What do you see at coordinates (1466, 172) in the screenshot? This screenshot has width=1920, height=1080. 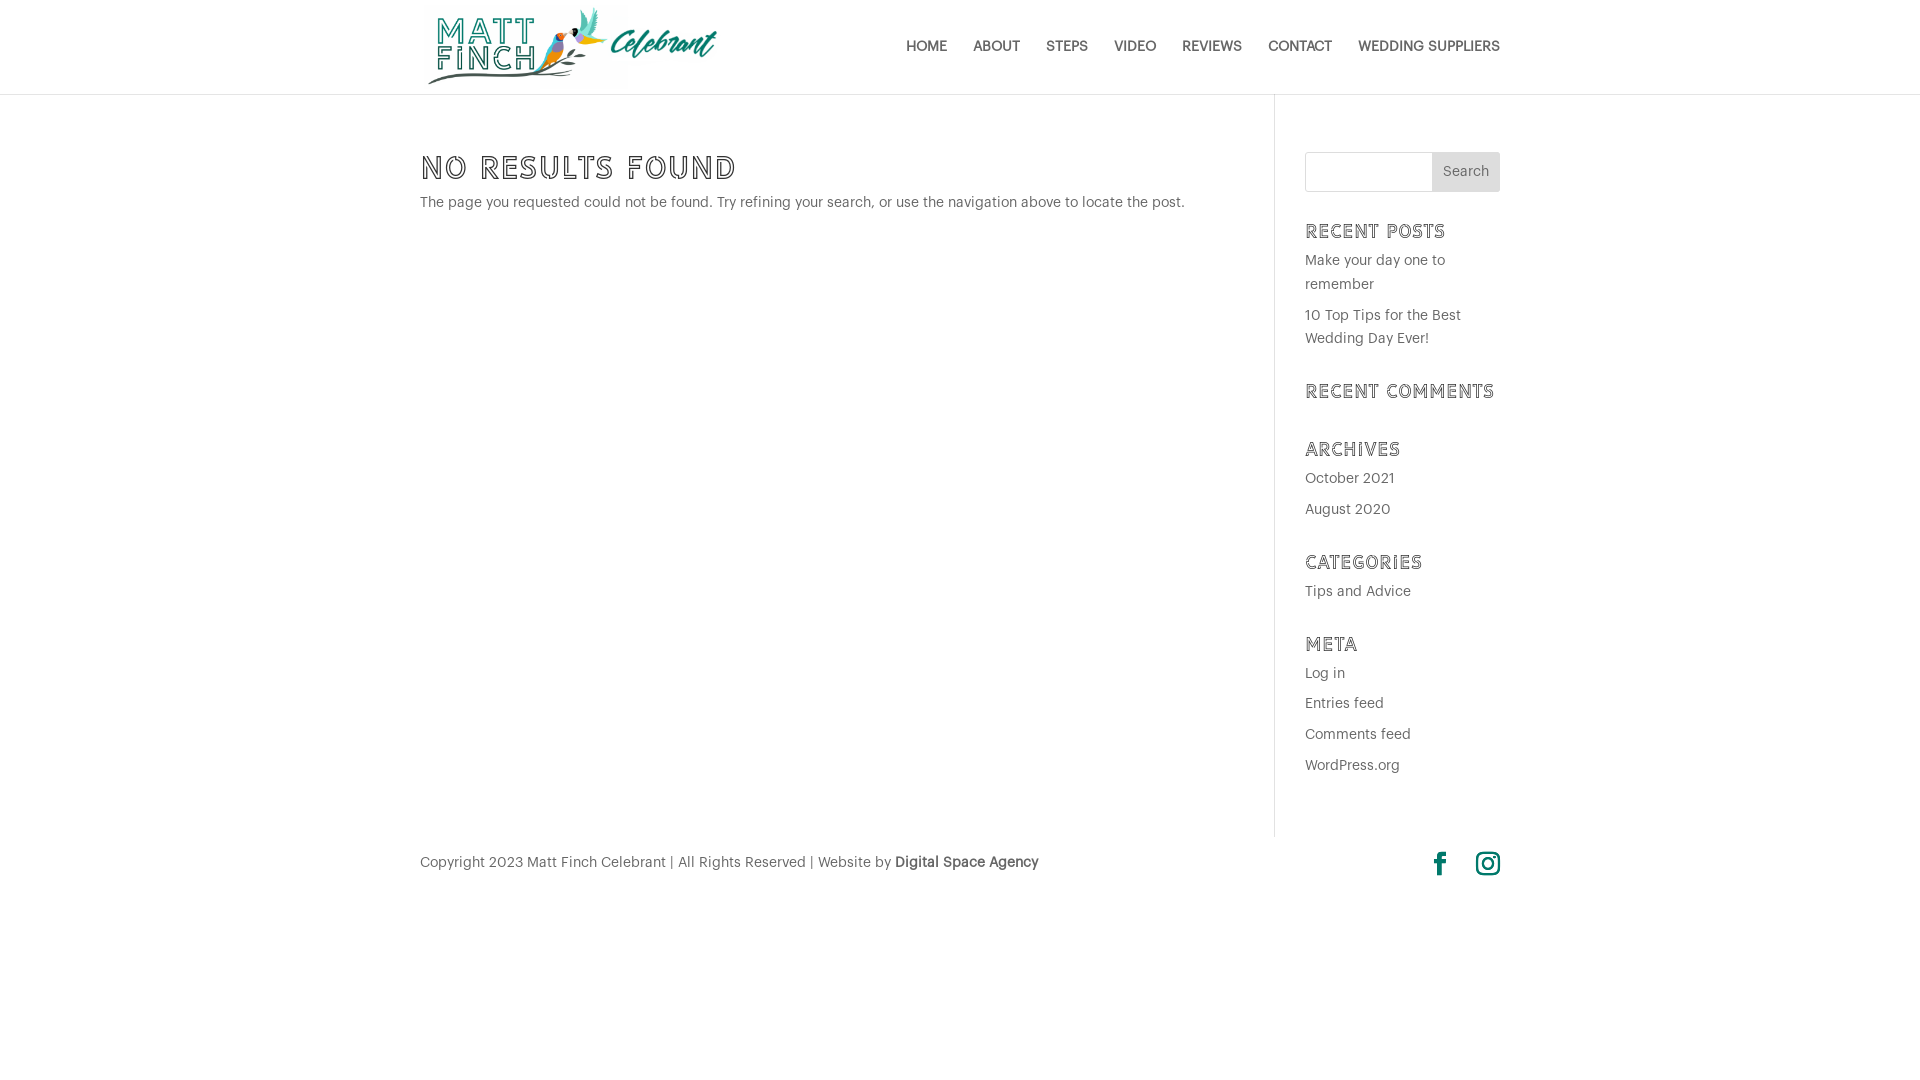 I see `Search` at bounding box center [1466, 172].